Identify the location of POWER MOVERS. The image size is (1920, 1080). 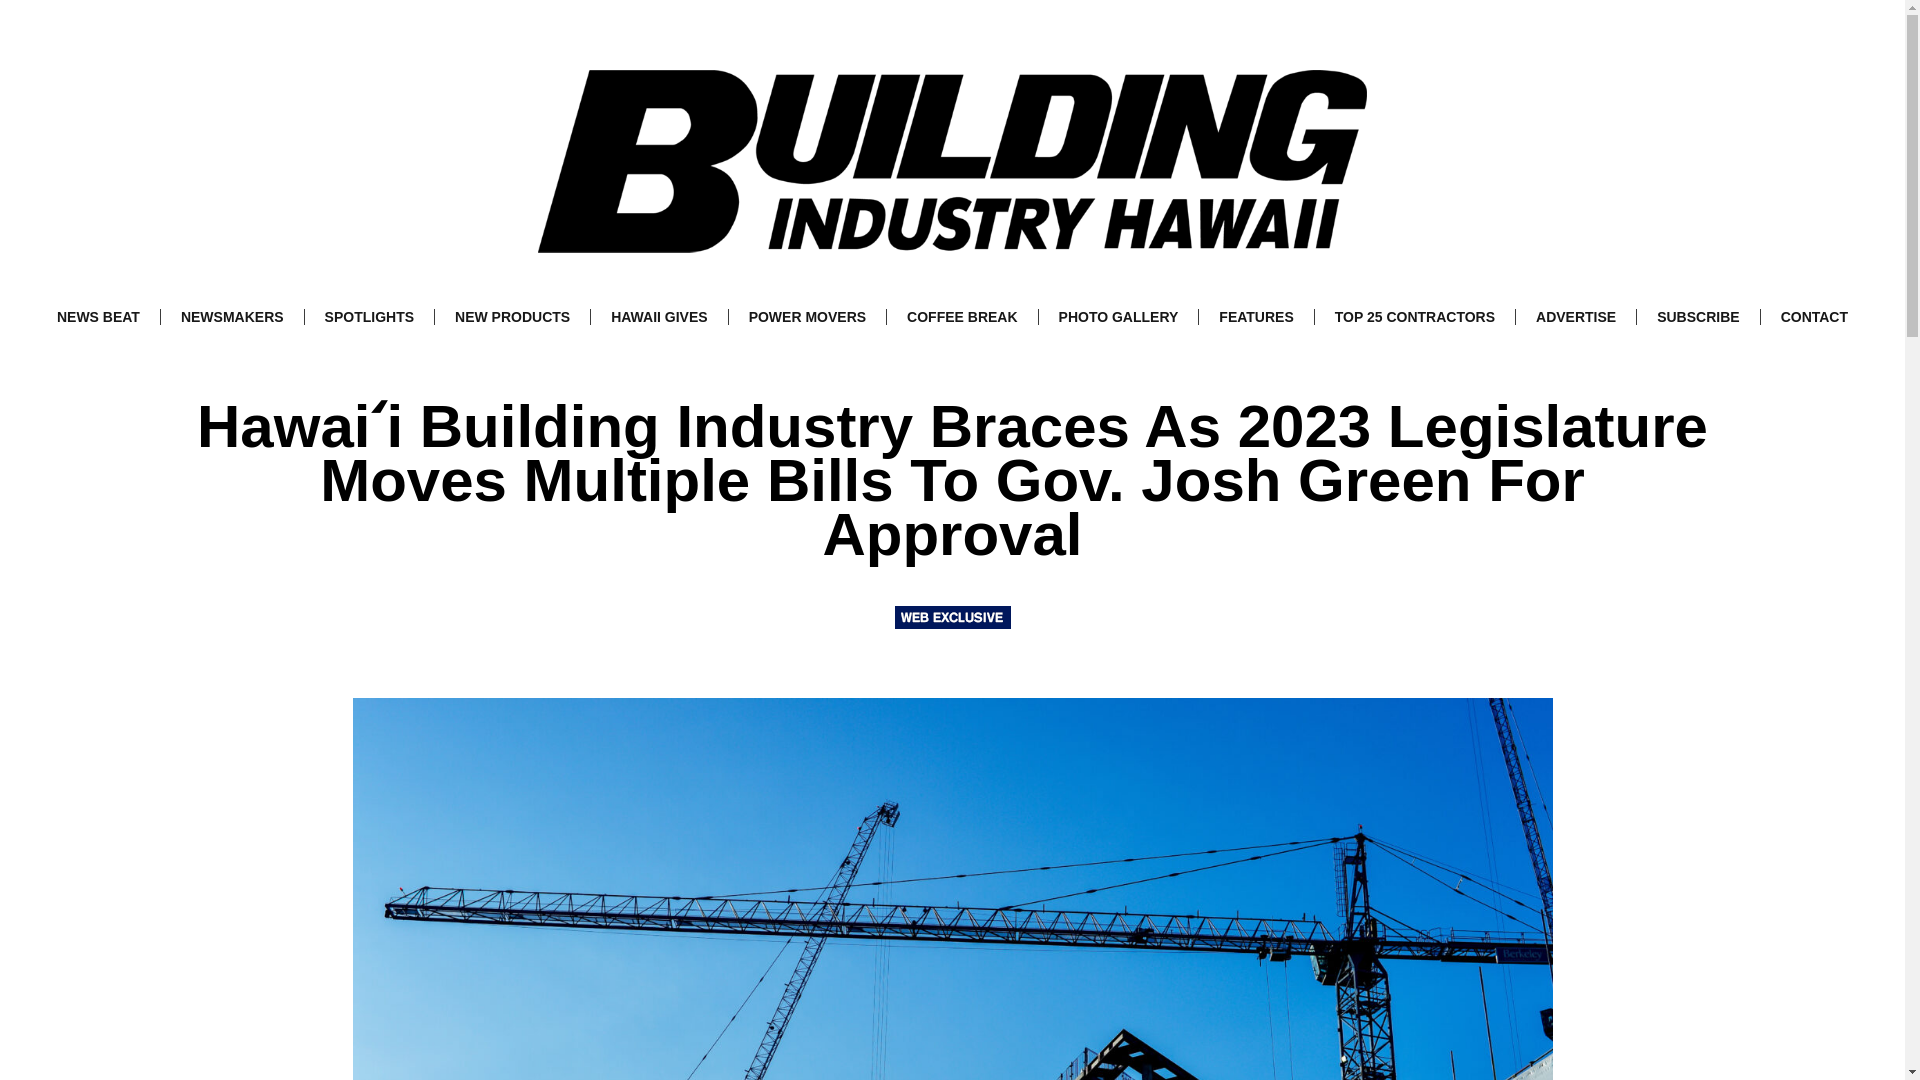
(807, 316).